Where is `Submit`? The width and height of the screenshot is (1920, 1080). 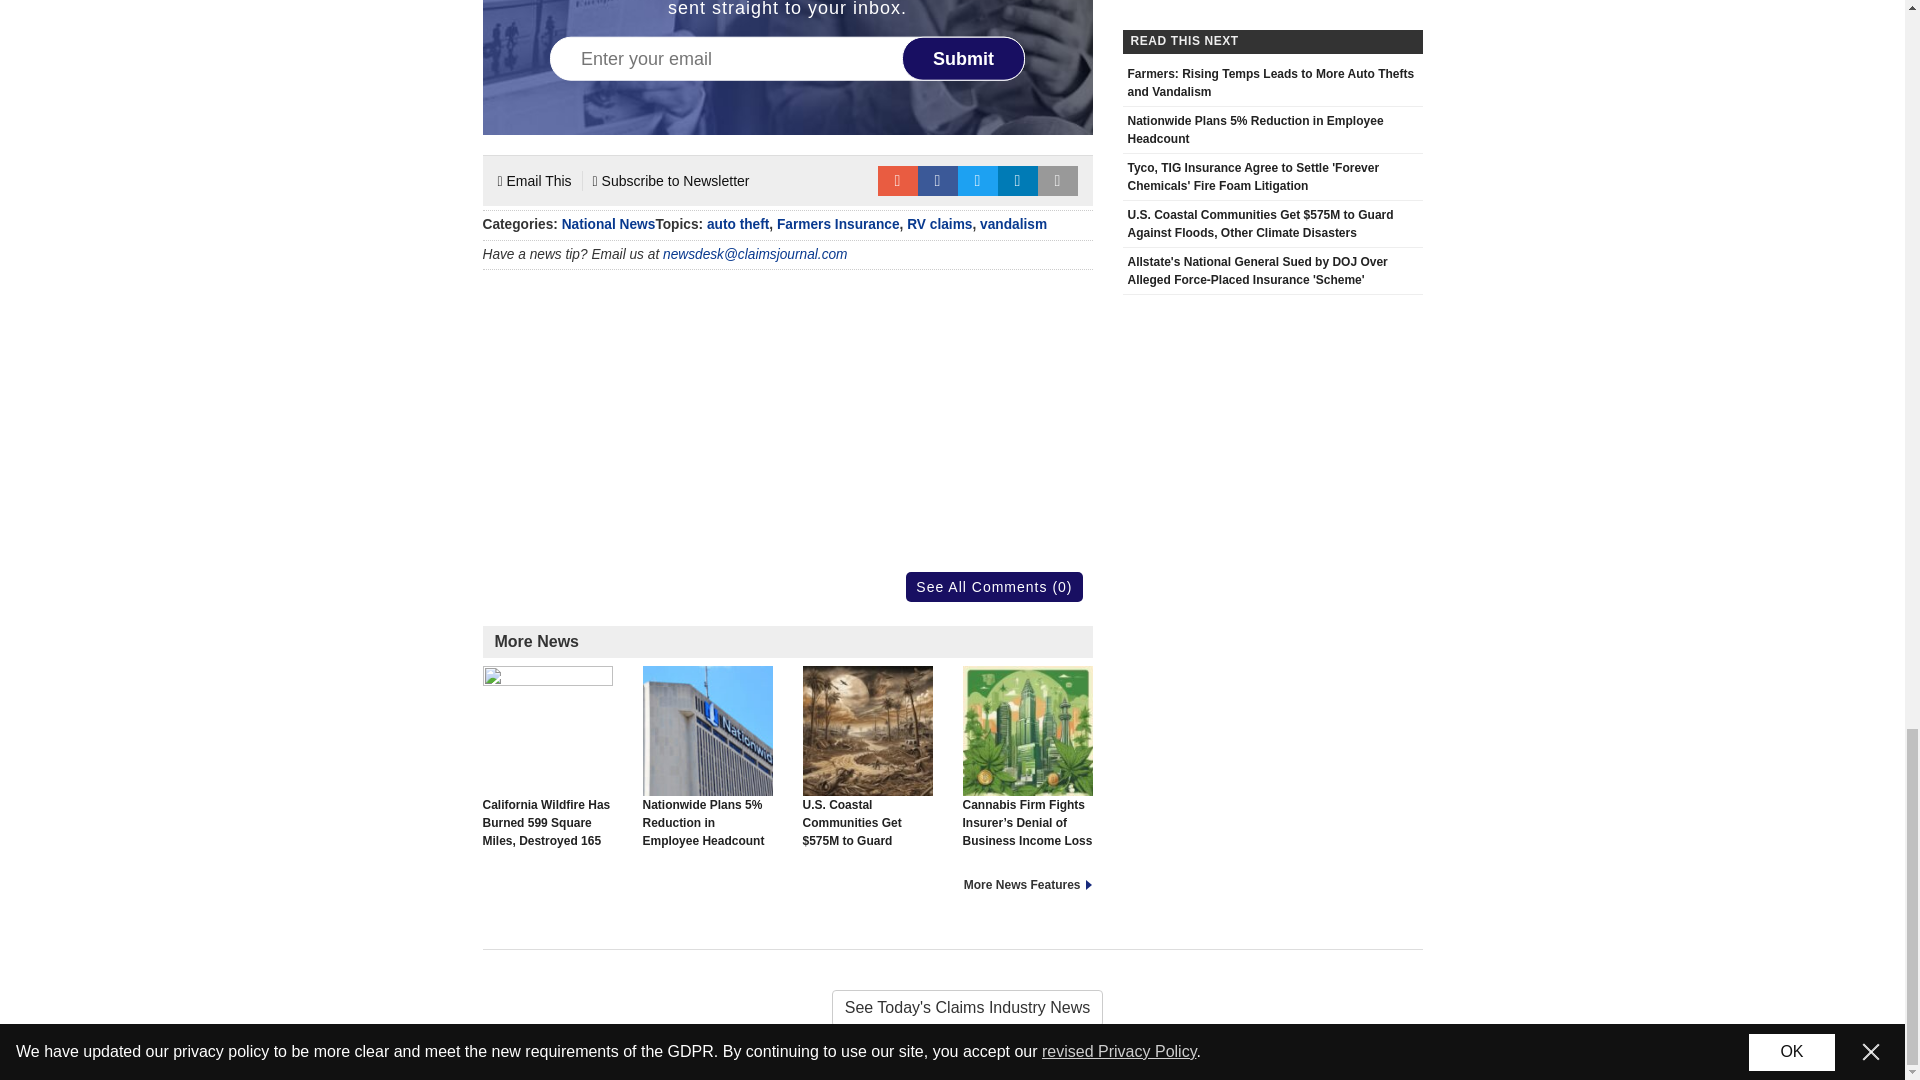 Submit is located at coordinates (964, 57).